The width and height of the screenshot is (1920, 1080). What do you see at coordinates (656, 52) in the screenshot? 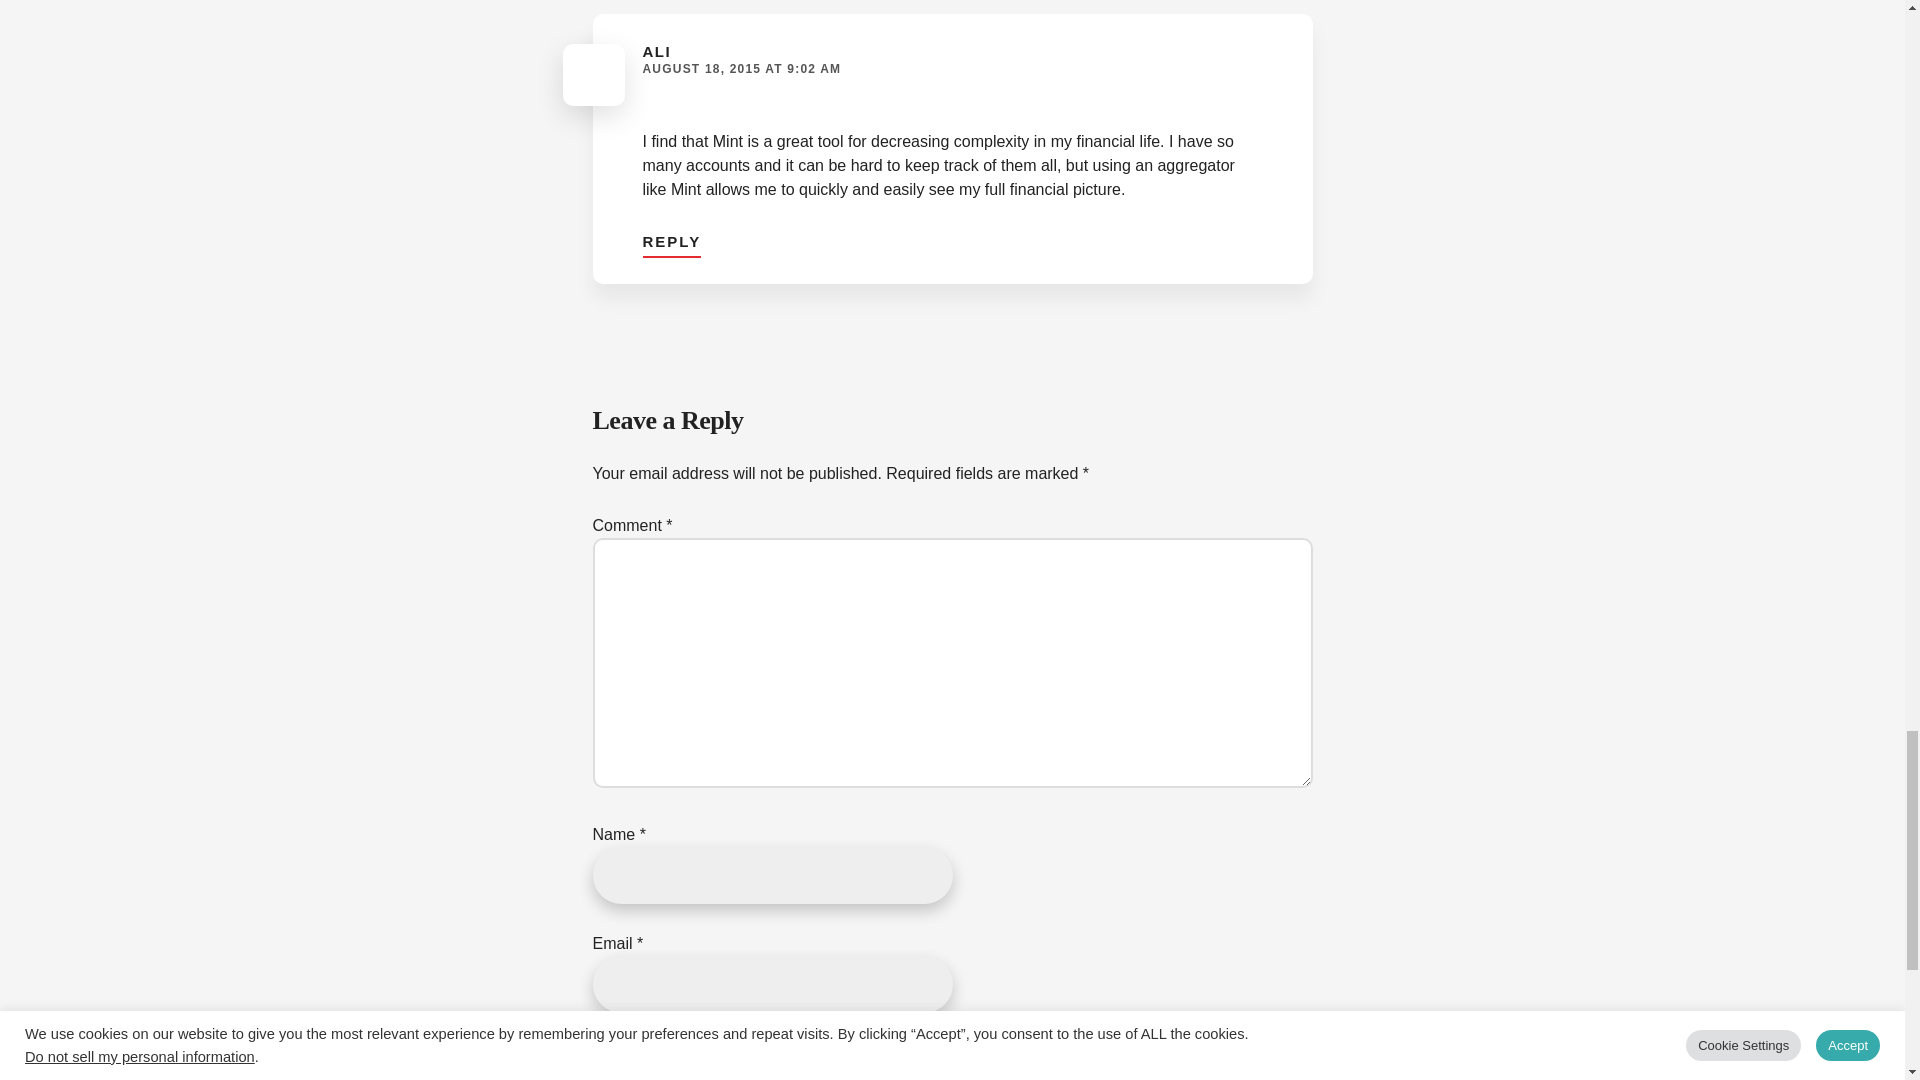
I see `ALI` at bounding box center [656, 52].